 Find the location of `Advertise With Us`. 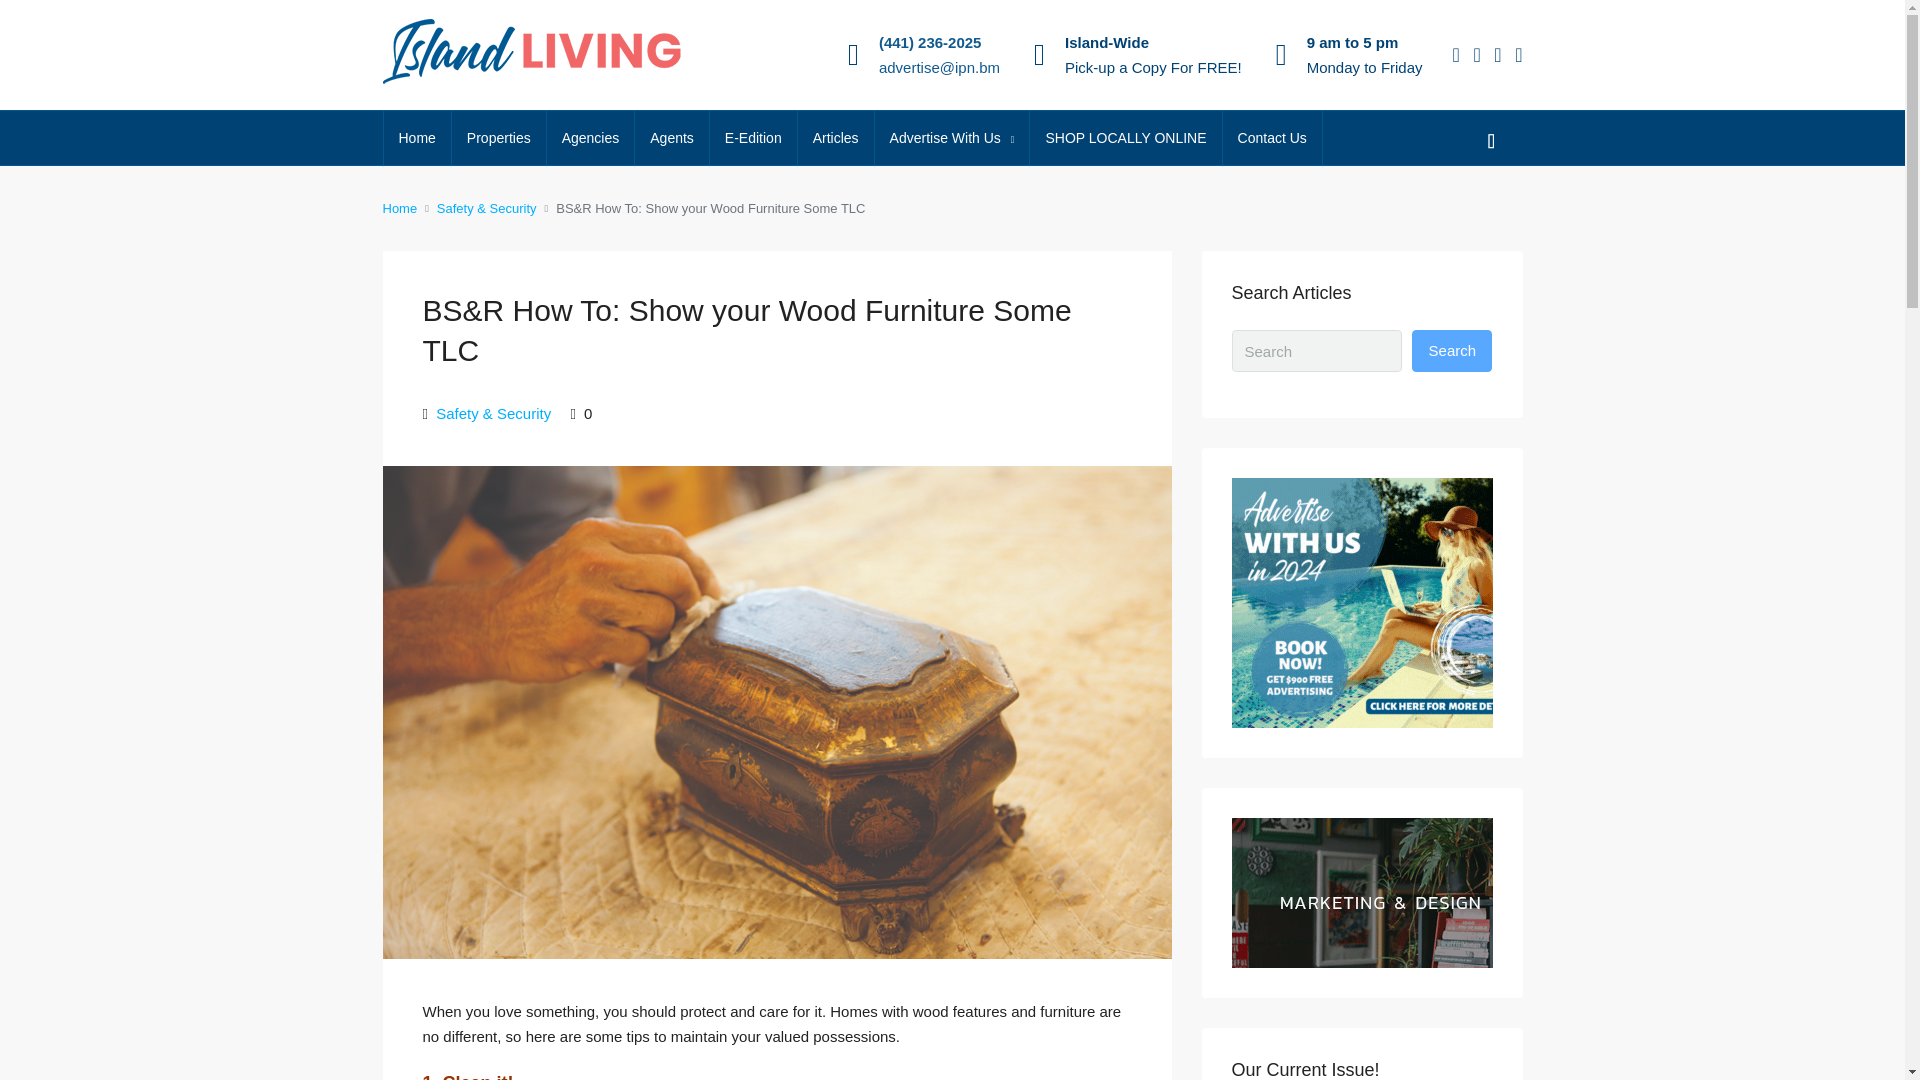

Advertise With Us is located at coordinates (952, 139).